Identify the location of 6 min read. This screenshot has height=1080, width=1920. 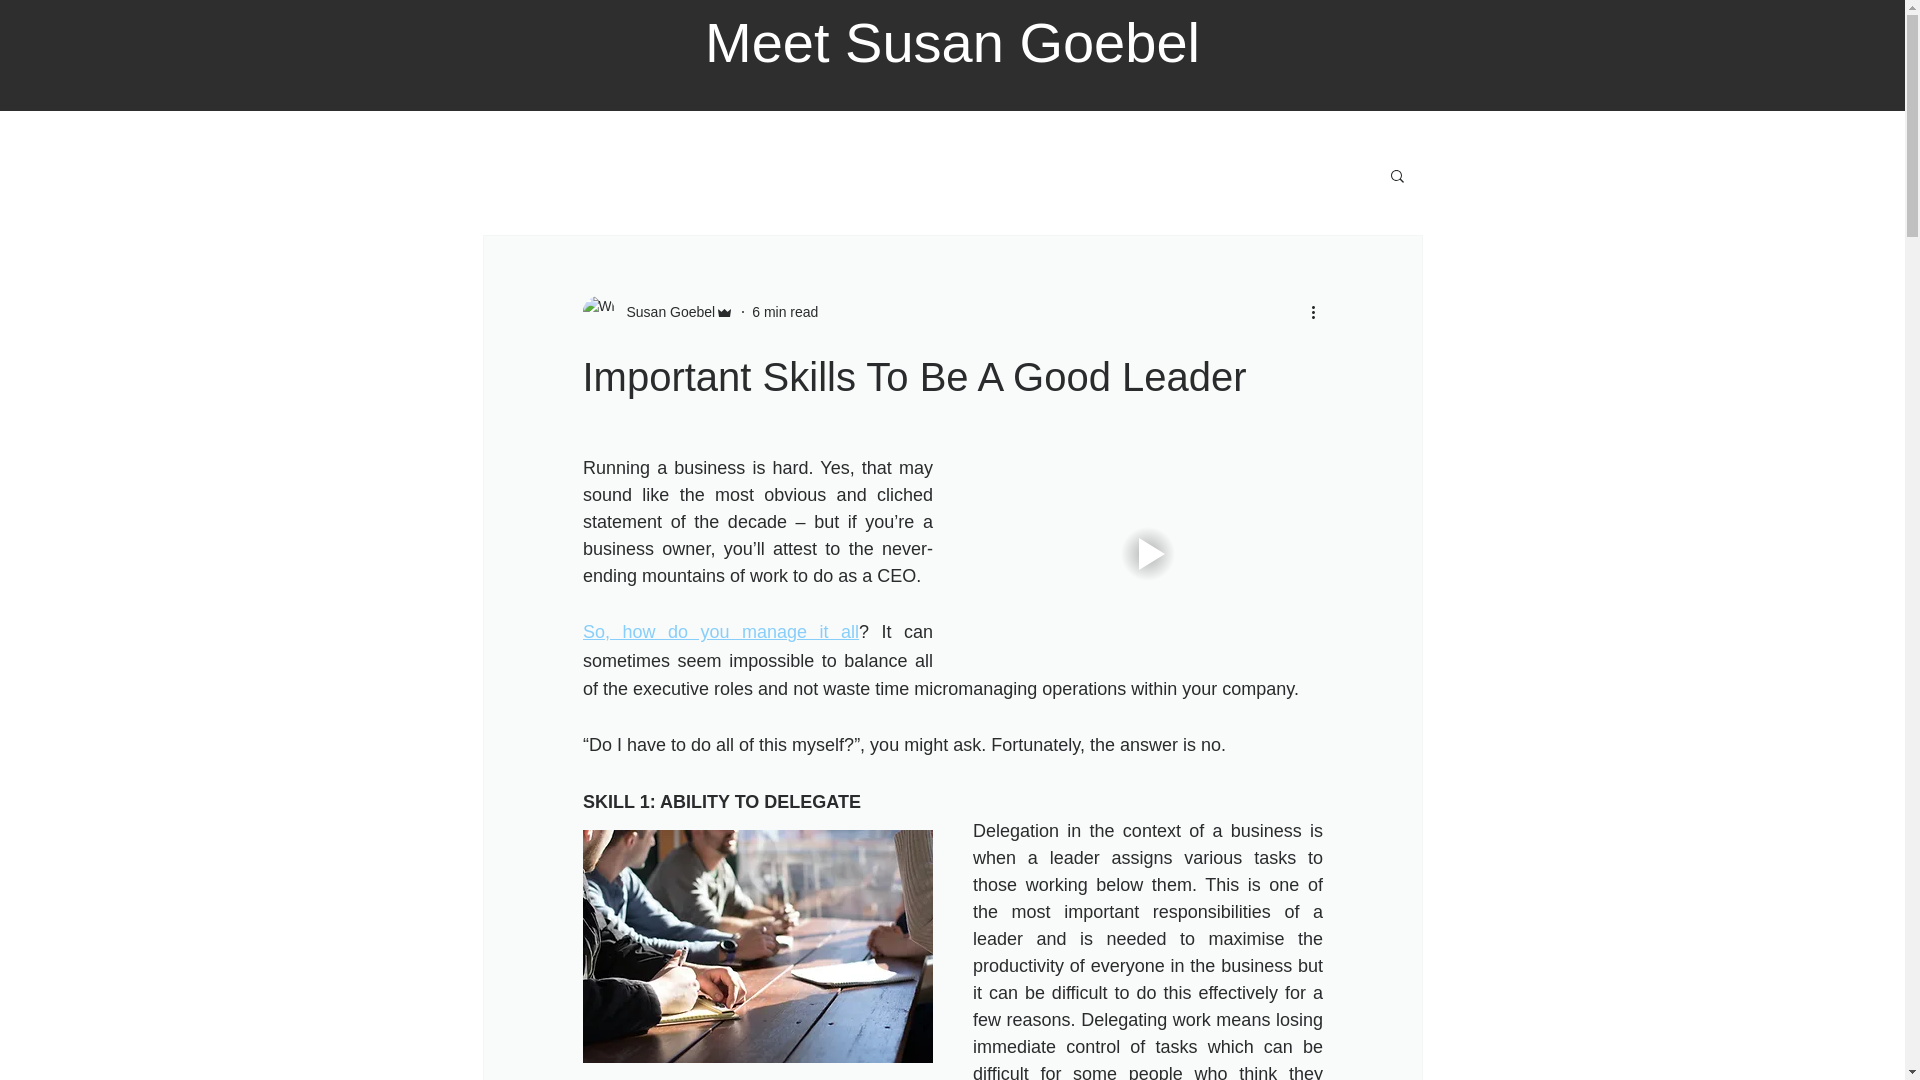
(784, 311).